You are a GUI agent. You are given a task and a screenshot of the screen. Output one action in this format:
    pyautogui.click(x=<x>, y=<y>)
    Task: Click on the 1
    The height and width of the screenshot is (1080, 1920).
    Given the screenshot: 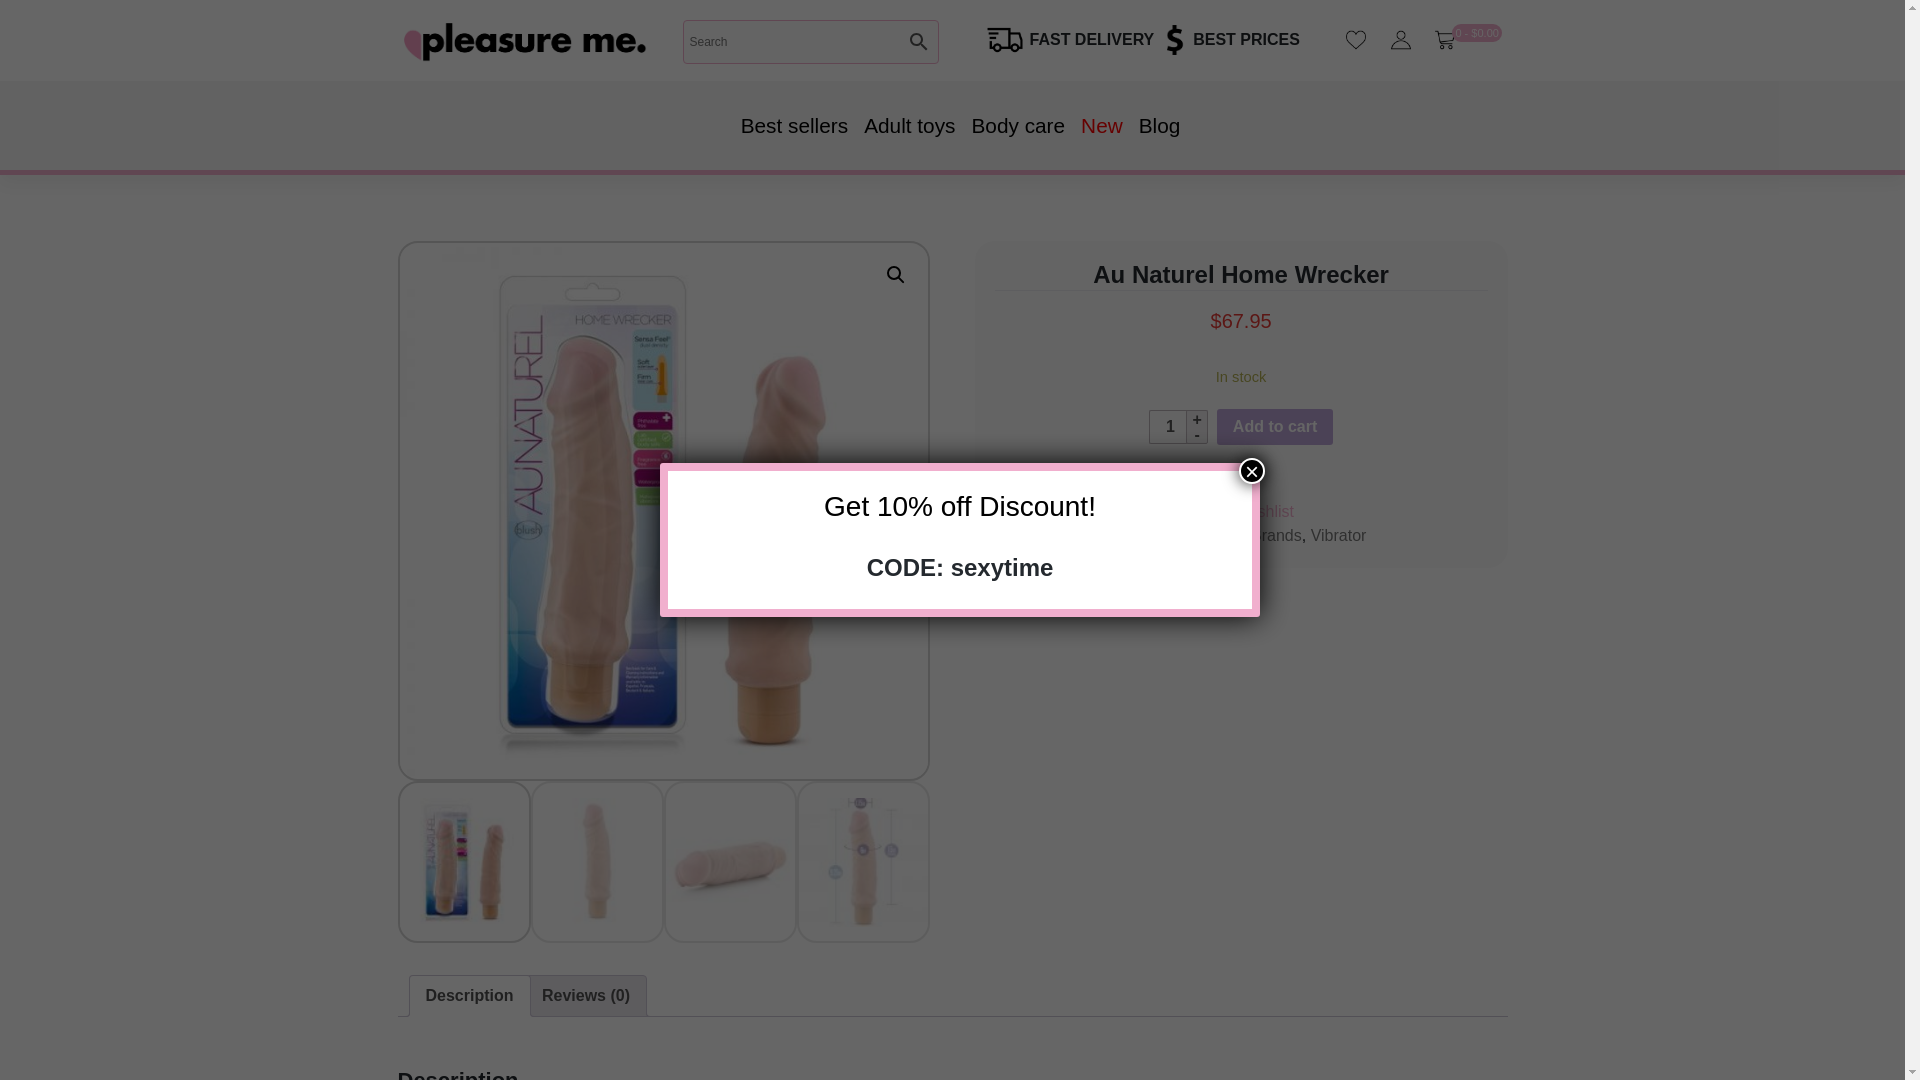 What is the action you would take?
    pyautogui.click(x=1169, y=426)
    